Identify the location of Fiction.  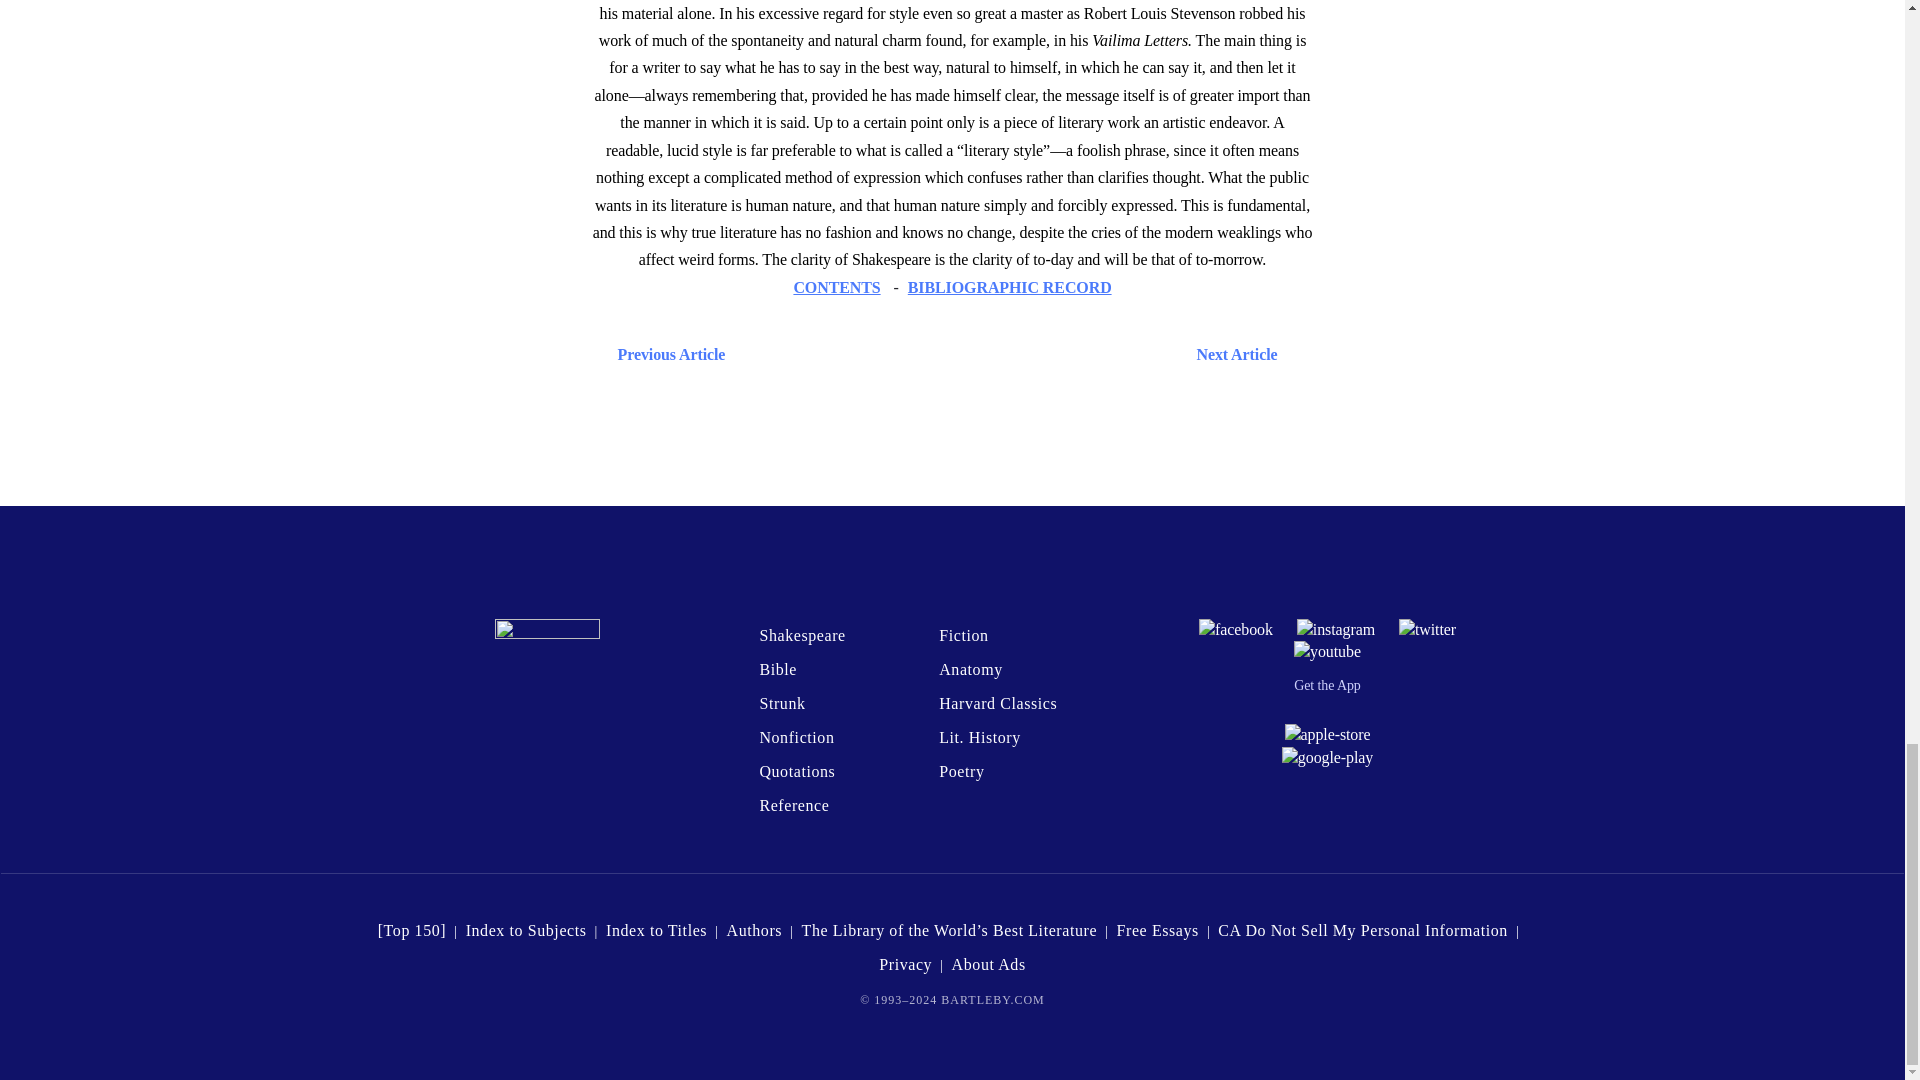
(963, 635).